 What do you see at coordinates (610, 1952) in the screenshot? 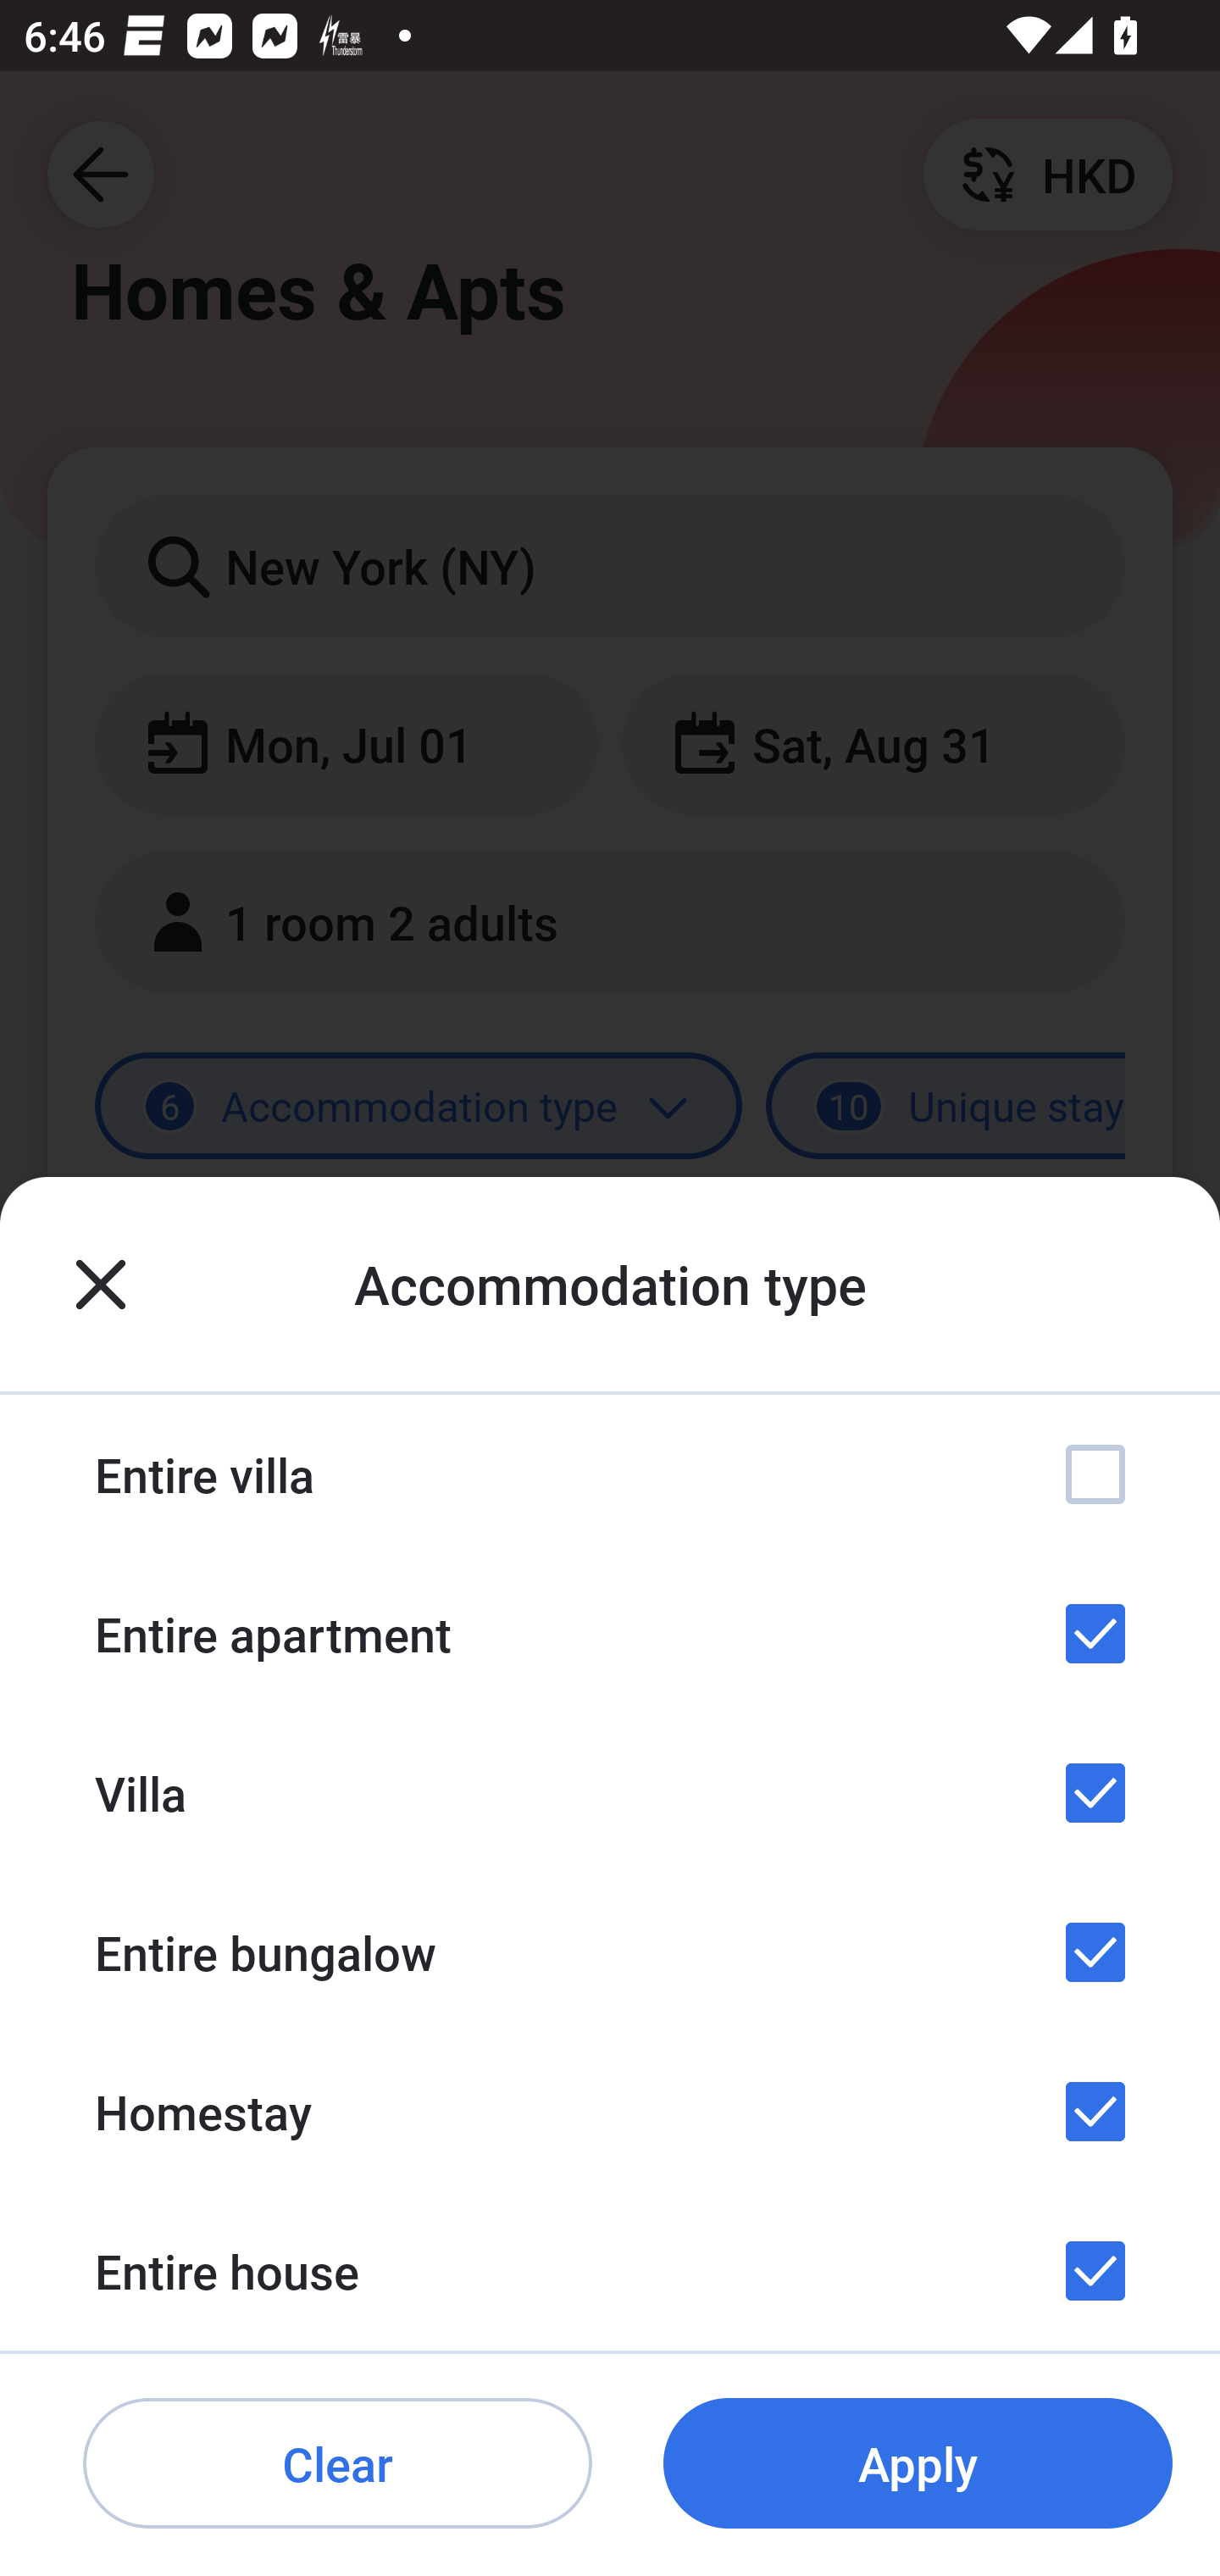
I see `Entire bungalow` at bounding box center [610, 1952].